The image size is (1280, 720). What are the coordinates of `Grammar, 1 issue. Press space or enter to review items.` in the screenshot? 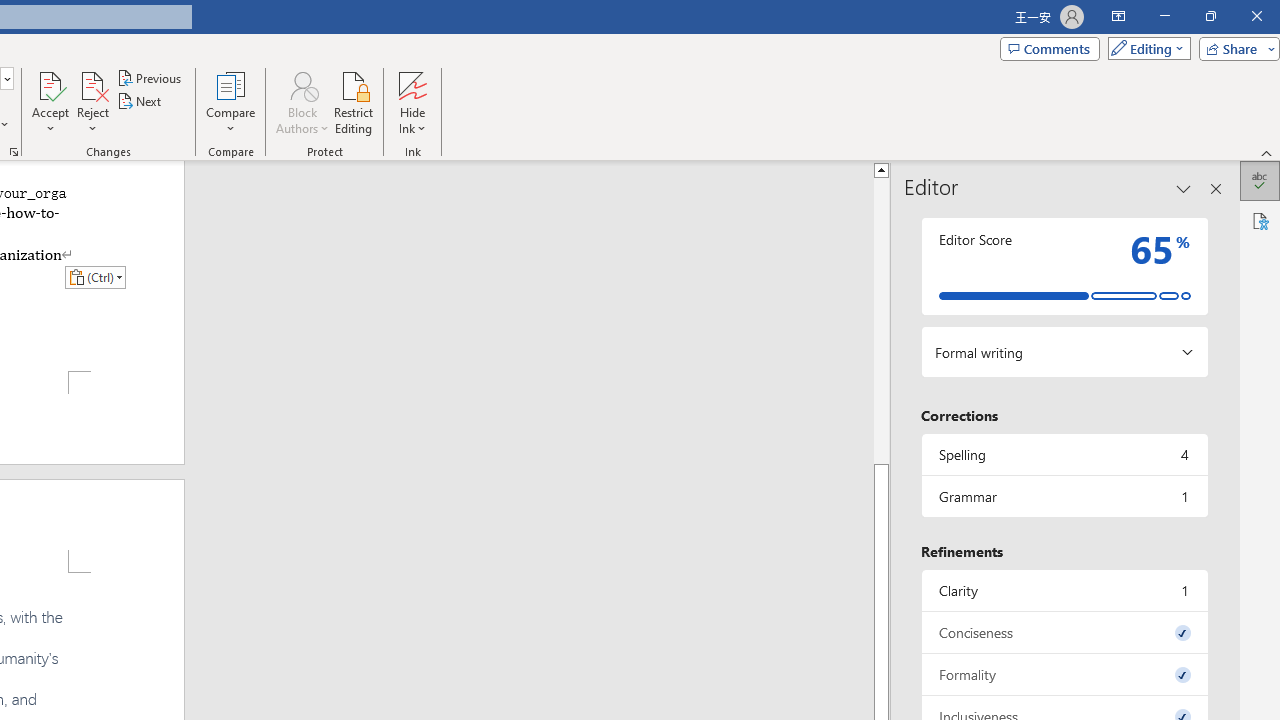 It's located at (1064, 496).